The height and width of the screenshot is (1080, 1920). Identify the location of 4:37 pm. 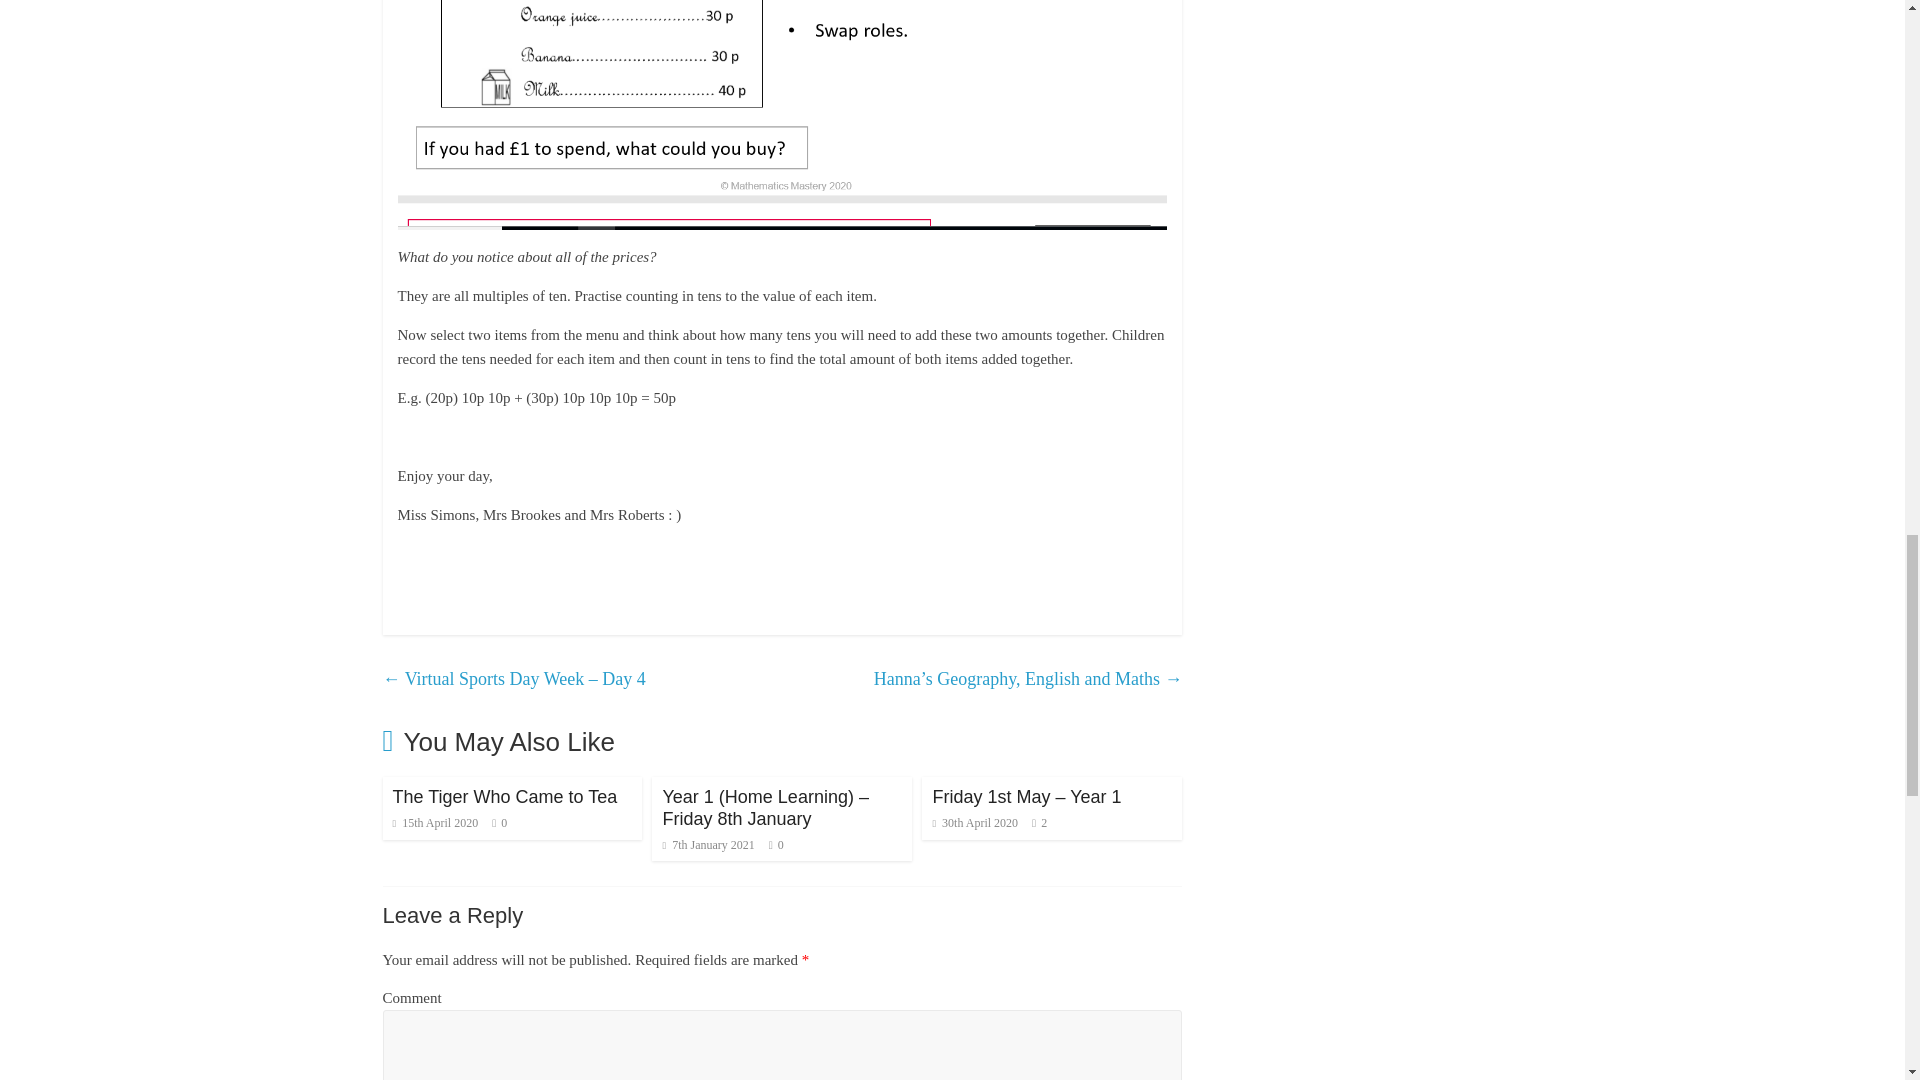
(434, 823).